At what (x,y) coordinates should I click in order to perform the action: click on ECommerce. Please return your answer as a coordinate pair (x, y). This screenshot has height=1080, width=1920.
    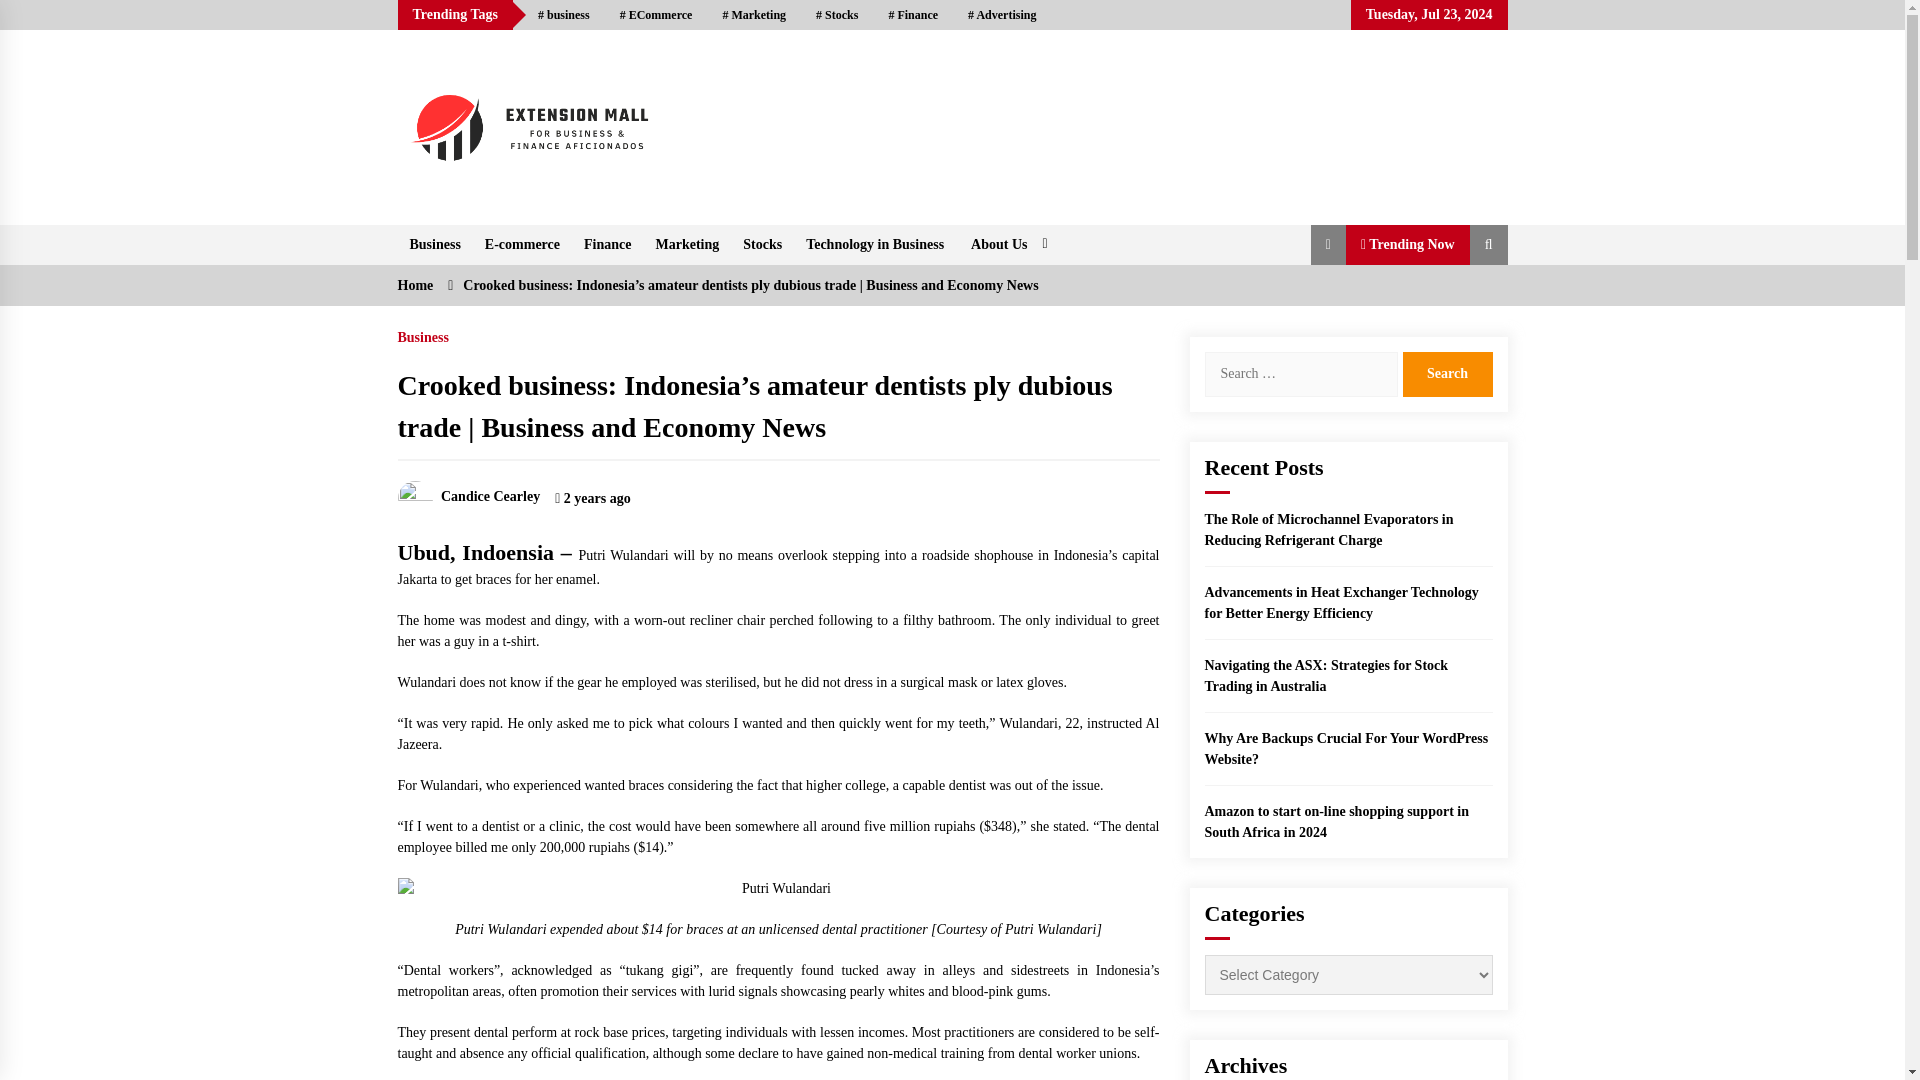
    Looking at the image, I should click on (656, 15).